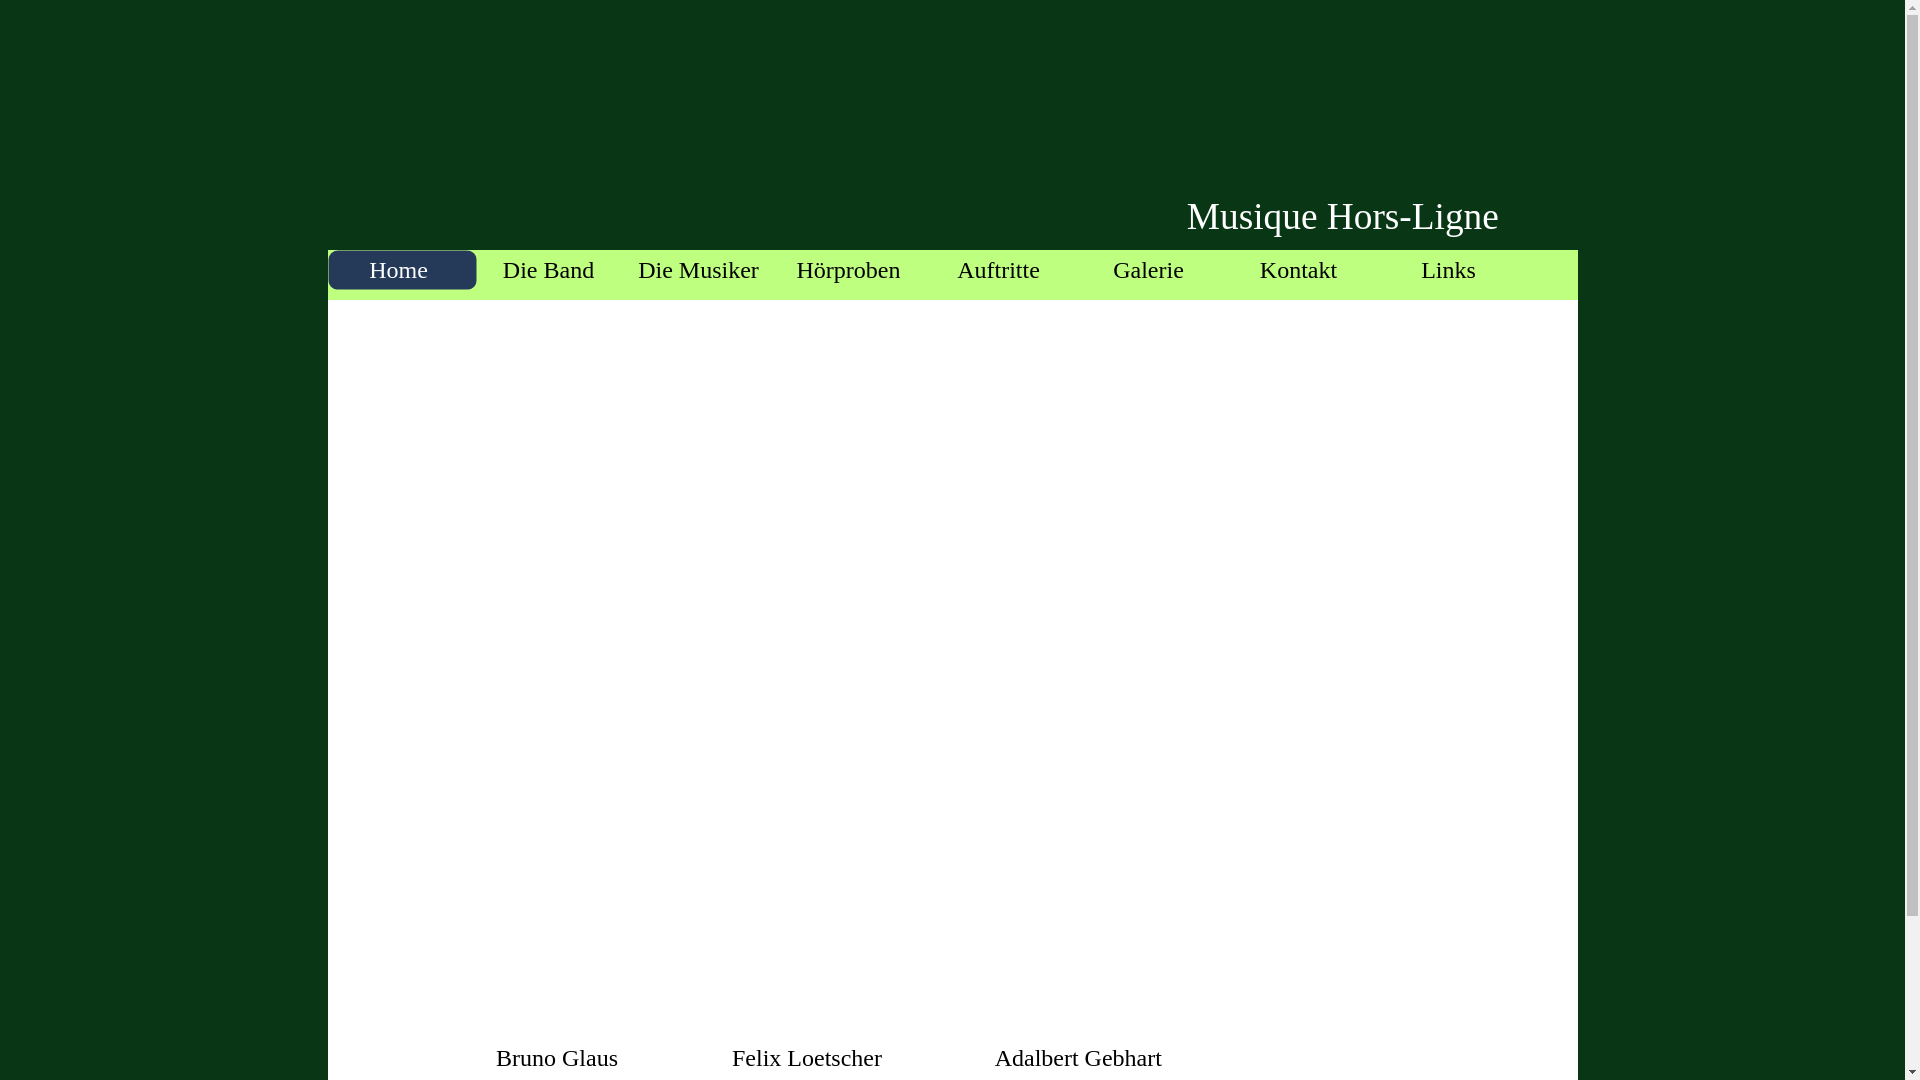  What do you see at coordinates (553, 270) in the screenshot?
I see `Die Band` at bounding box center [553, 270].